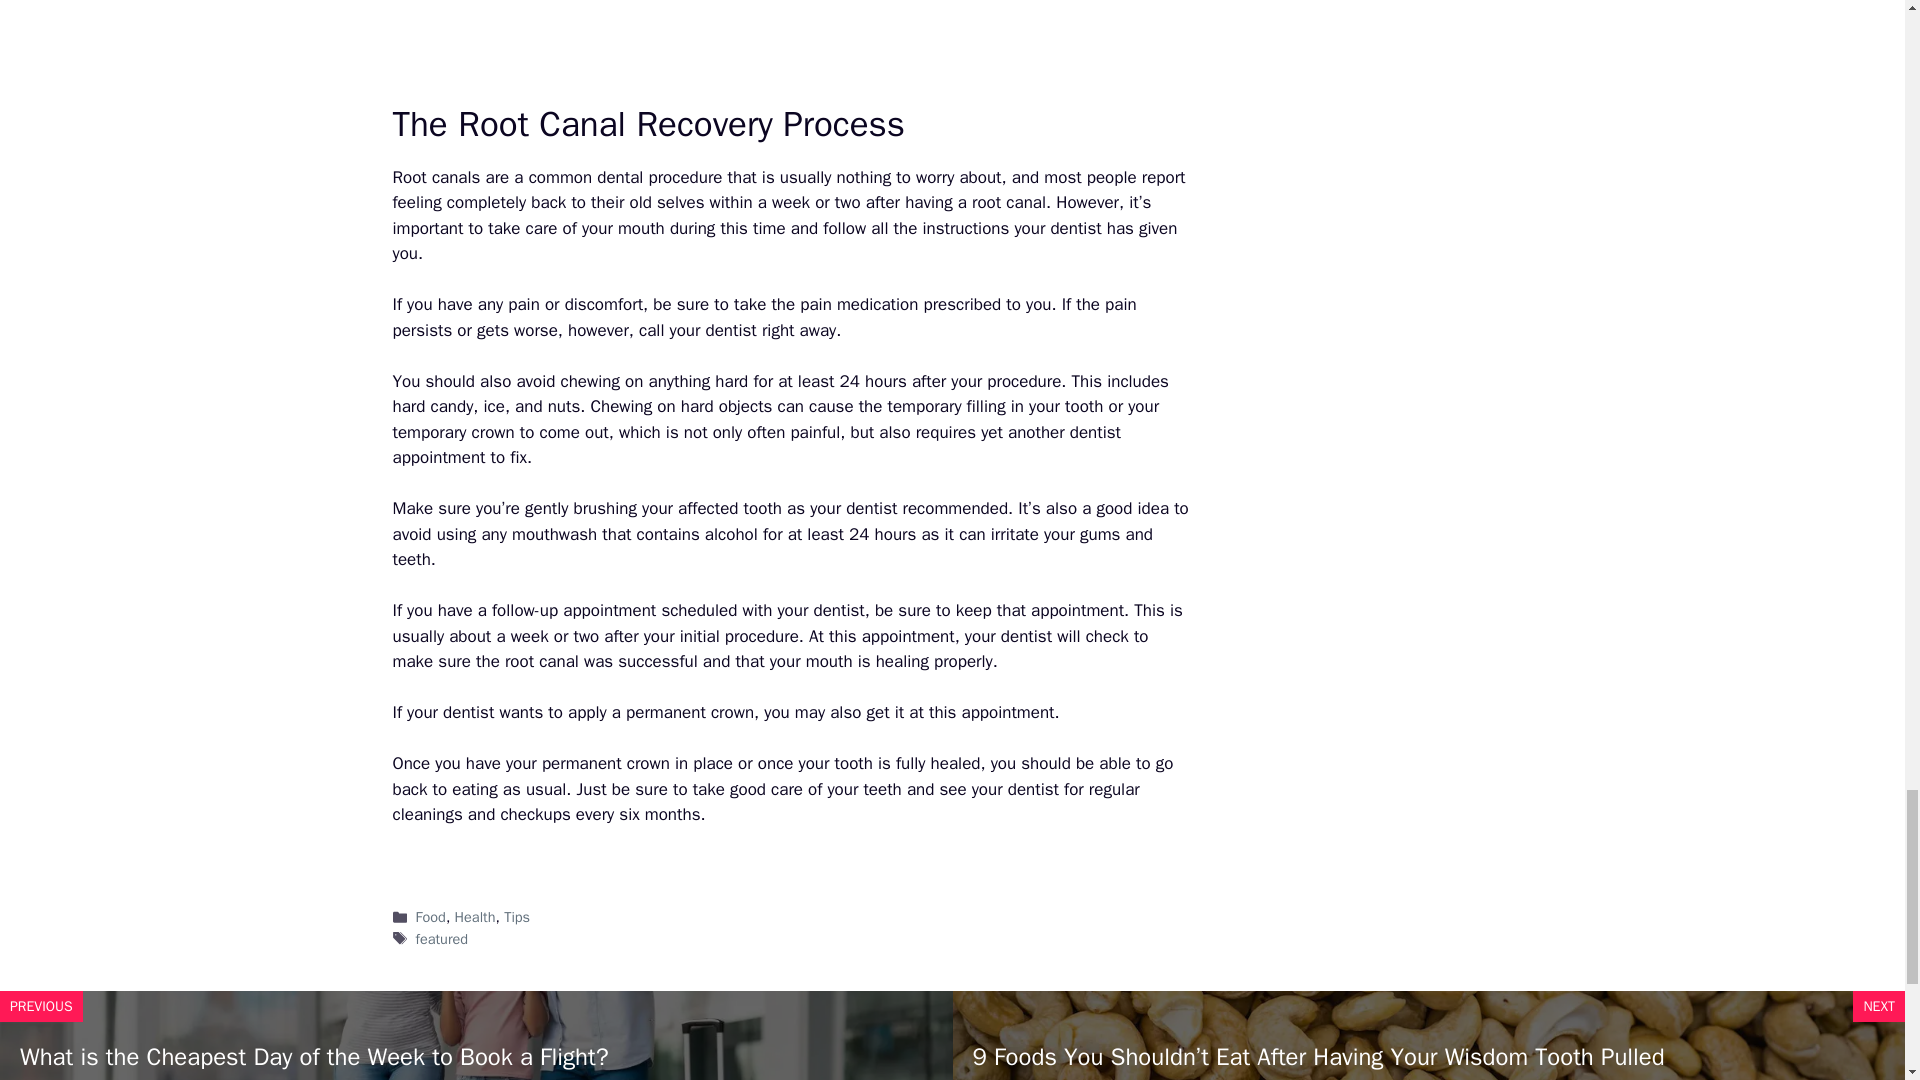  Describe the element at coordinates (442, 938) in the screenshot. I see `featured` at that location.